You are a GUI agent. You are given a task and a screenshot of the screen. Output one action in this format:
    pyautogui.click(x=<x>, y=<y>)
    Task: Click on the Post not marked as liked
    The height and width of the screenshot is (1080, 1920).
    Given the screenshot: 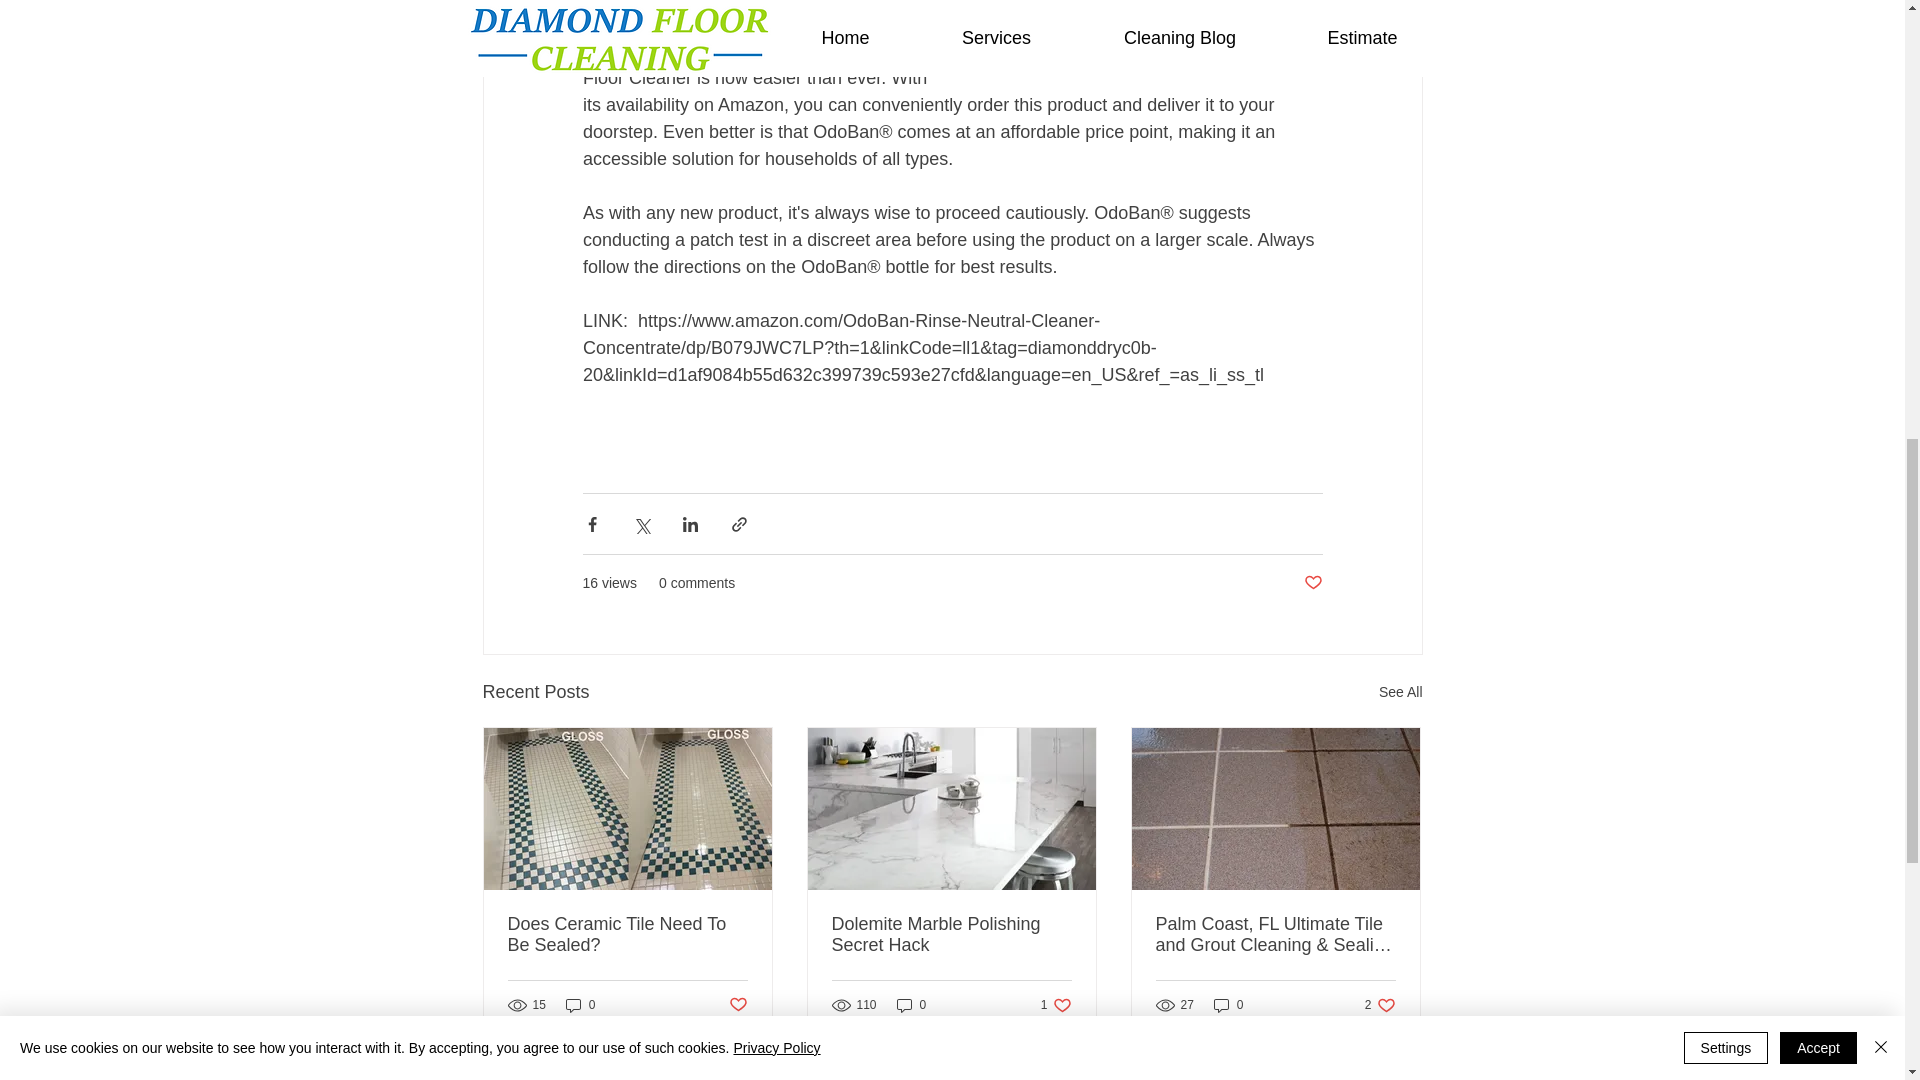 What is the action you would take?
    pyautogui.click(x=1312, y=584)
    